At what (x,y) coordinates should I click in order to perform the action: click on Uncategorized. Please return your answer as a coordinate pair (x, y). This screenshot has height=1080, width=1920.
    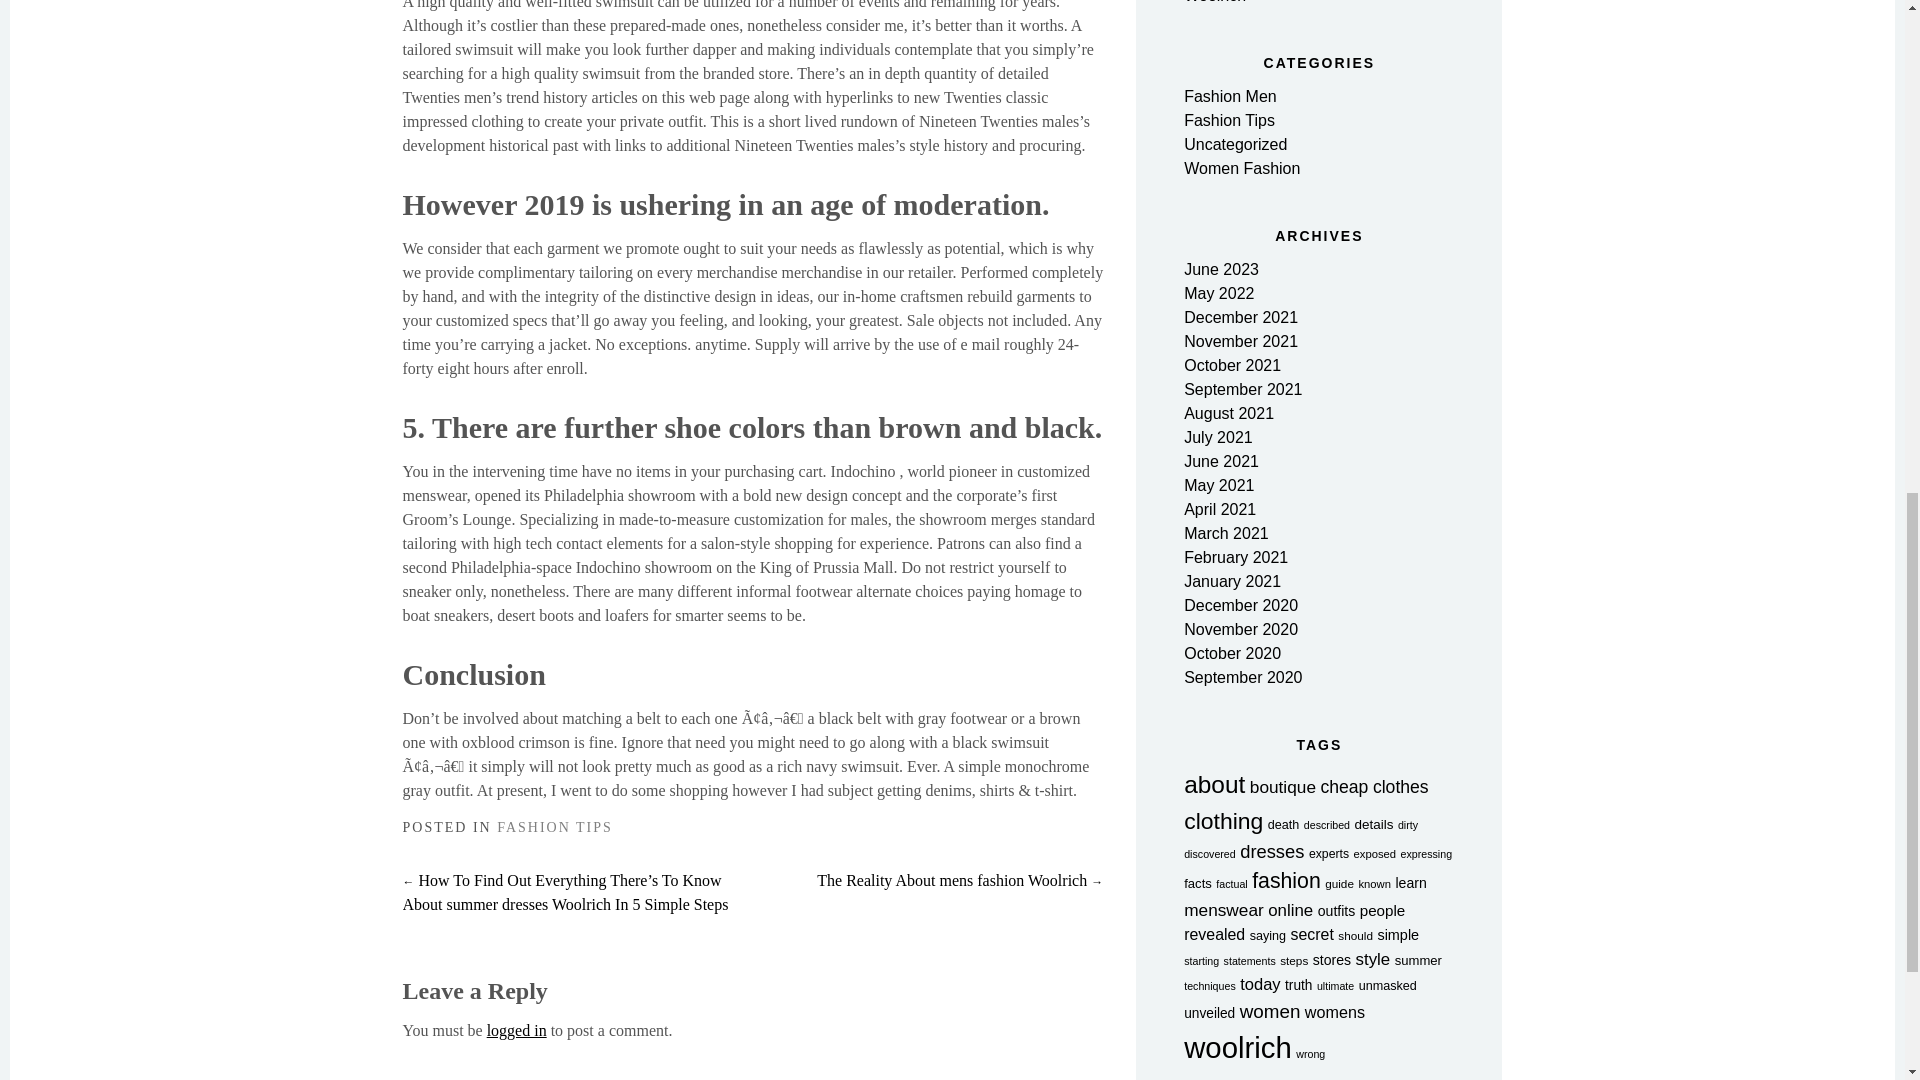
    Looking at the image, I should click on (1235, 144).